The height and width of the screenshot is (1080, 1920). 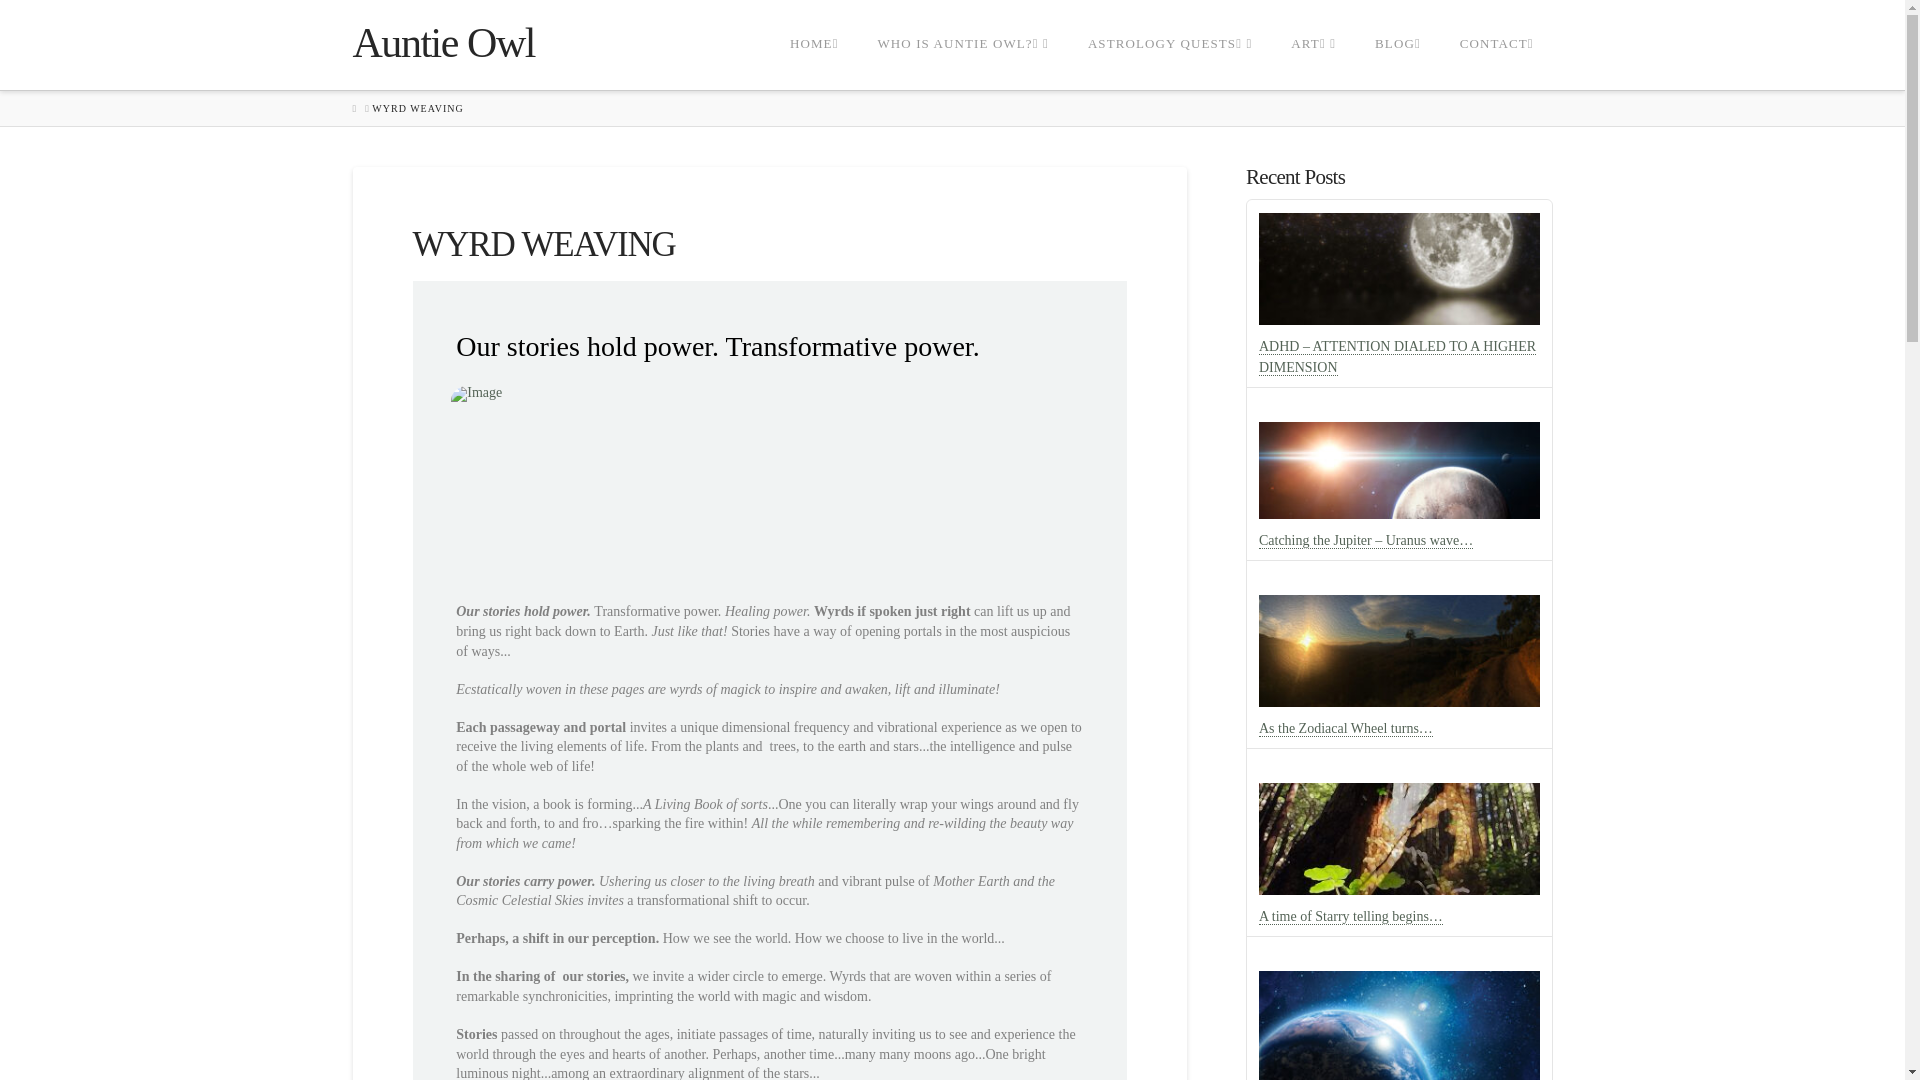 I want to click on You Are Here, so click(x=417, y=108).